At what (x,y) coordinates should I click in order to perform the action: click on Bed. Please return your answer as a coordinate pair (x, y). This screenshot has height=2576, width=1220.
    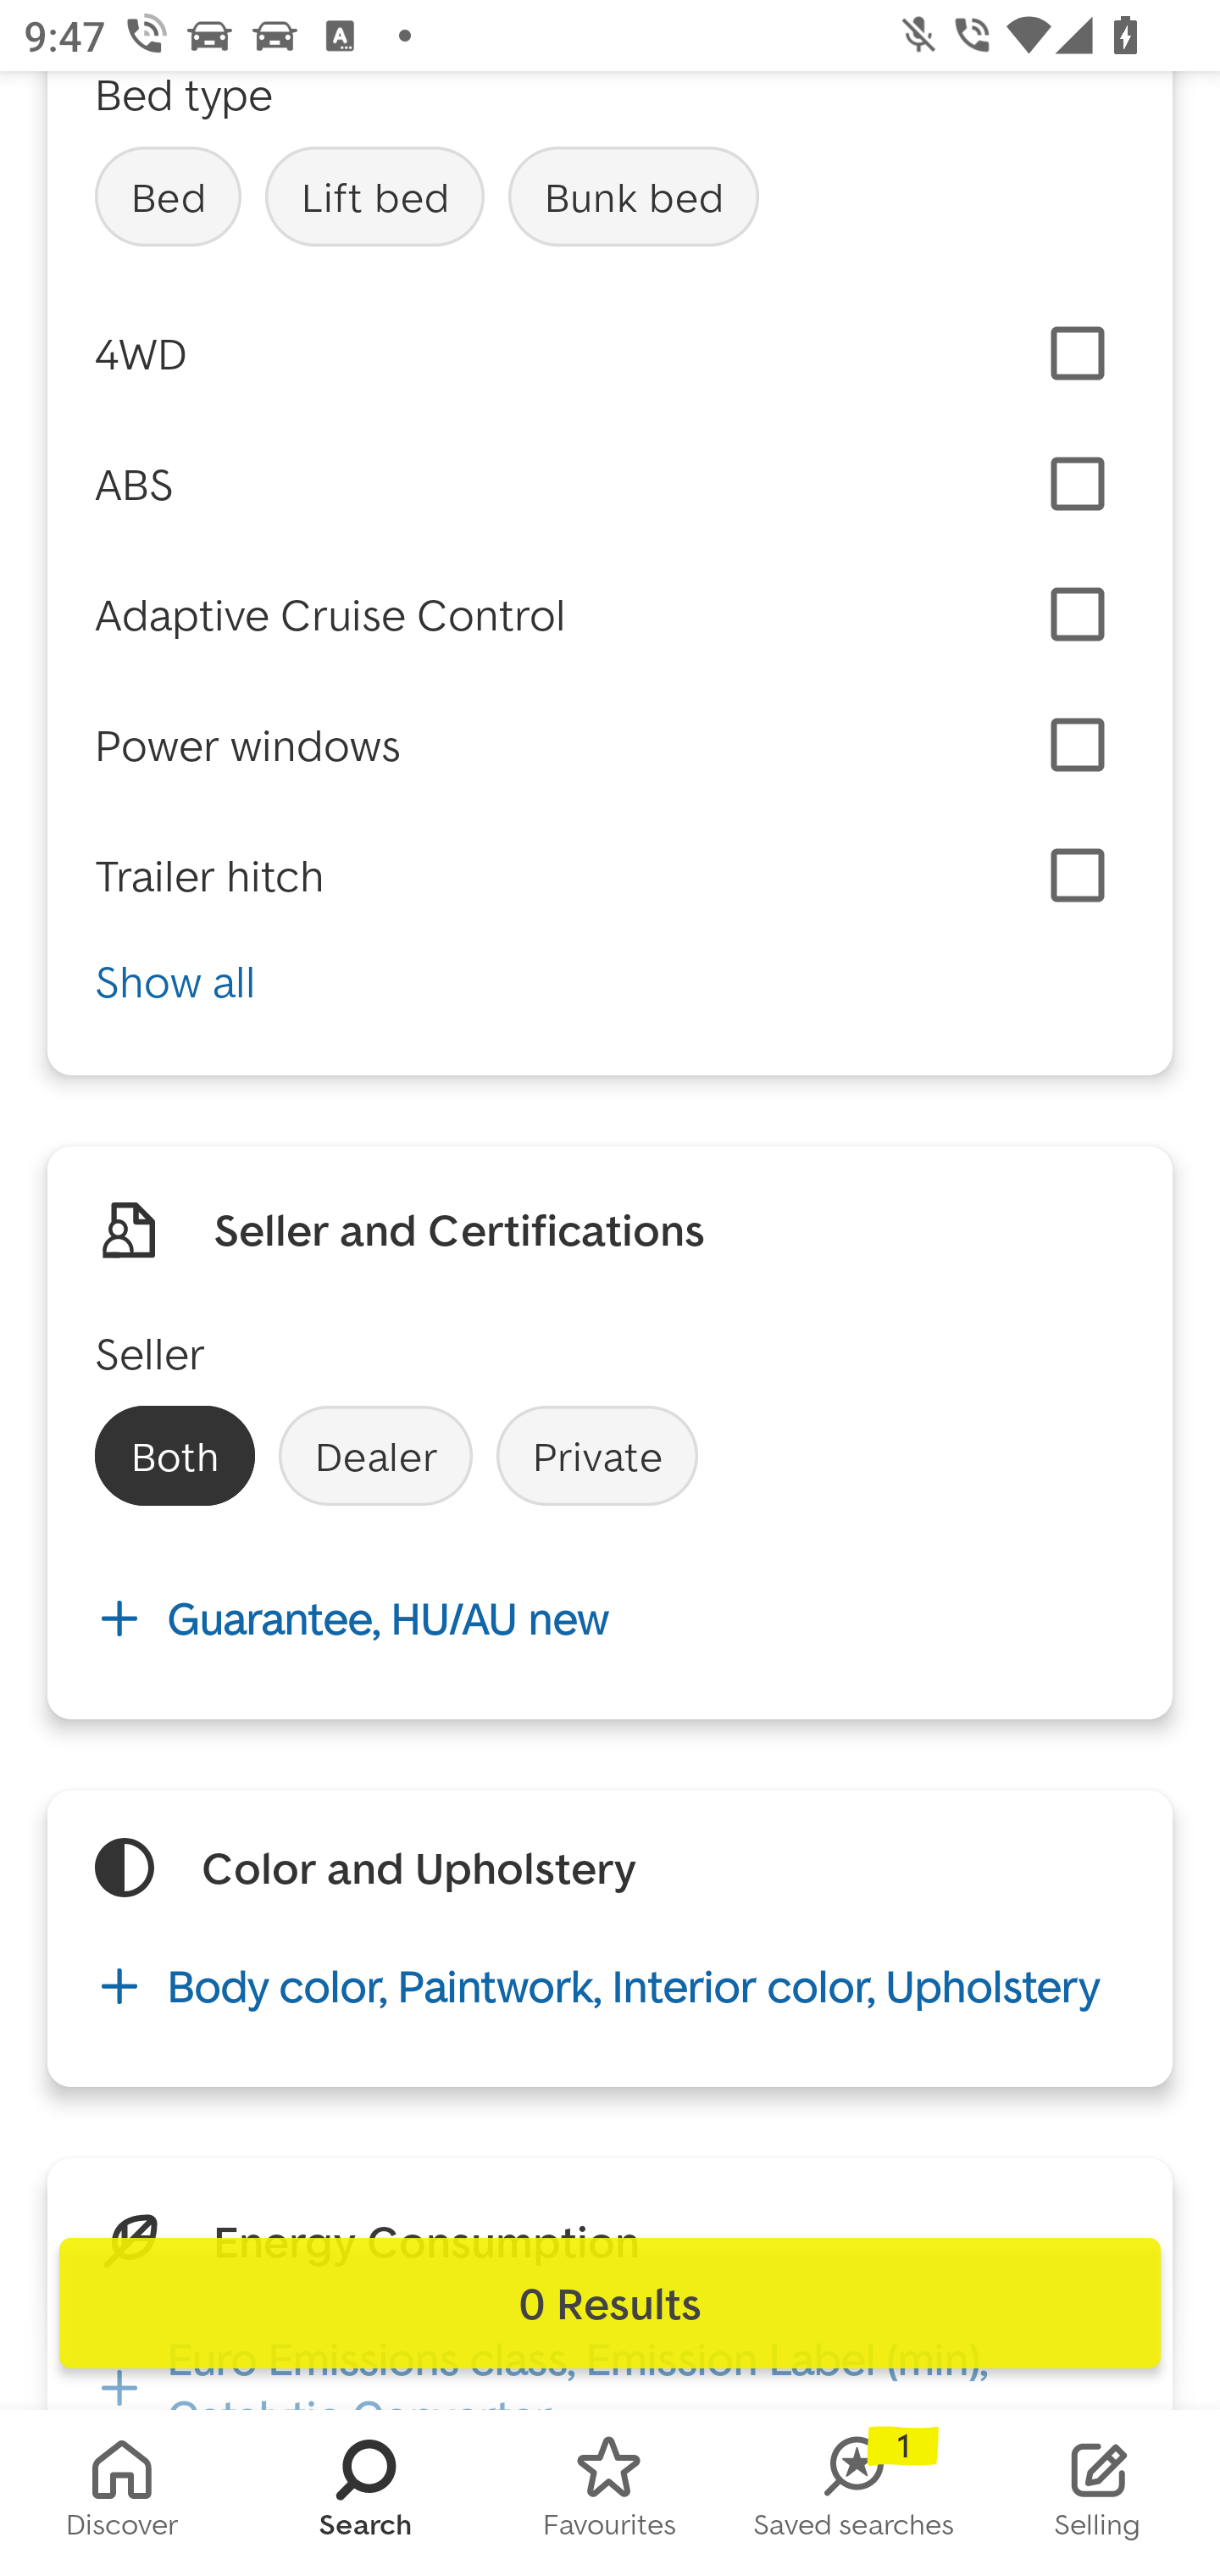
    Looking at the image, I should click on (168, 197).